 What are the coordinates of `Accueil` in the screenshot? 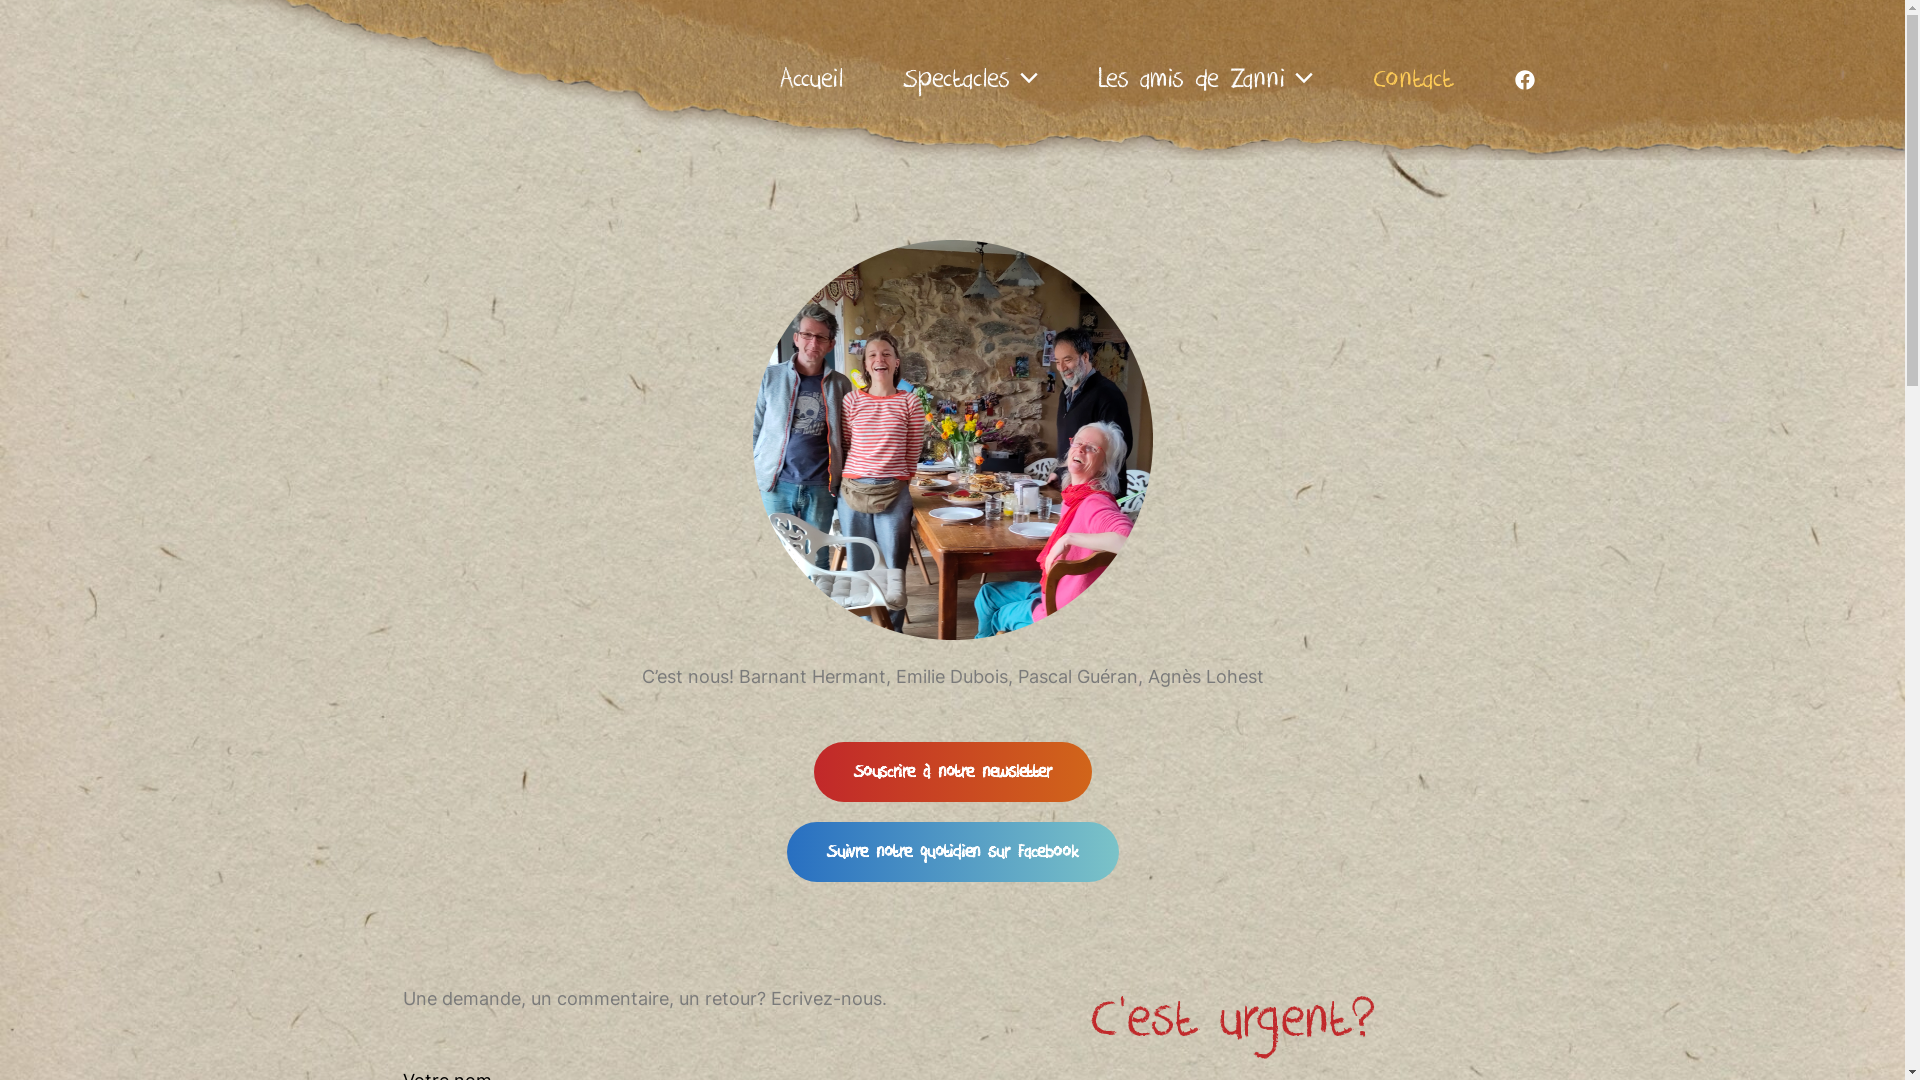 It's located at (810, 80).